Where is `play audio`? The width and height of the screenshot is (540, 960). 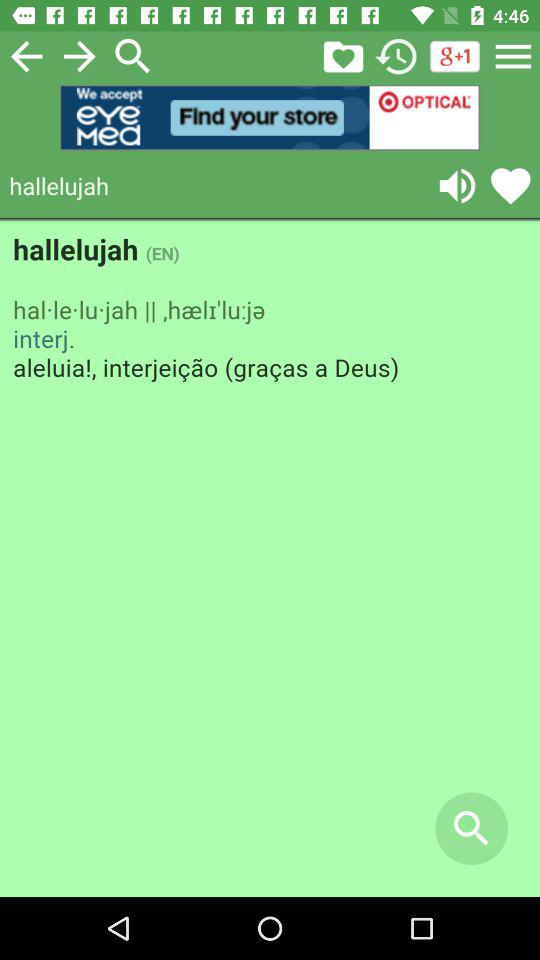 play audio is located at coordinates (457, 186).